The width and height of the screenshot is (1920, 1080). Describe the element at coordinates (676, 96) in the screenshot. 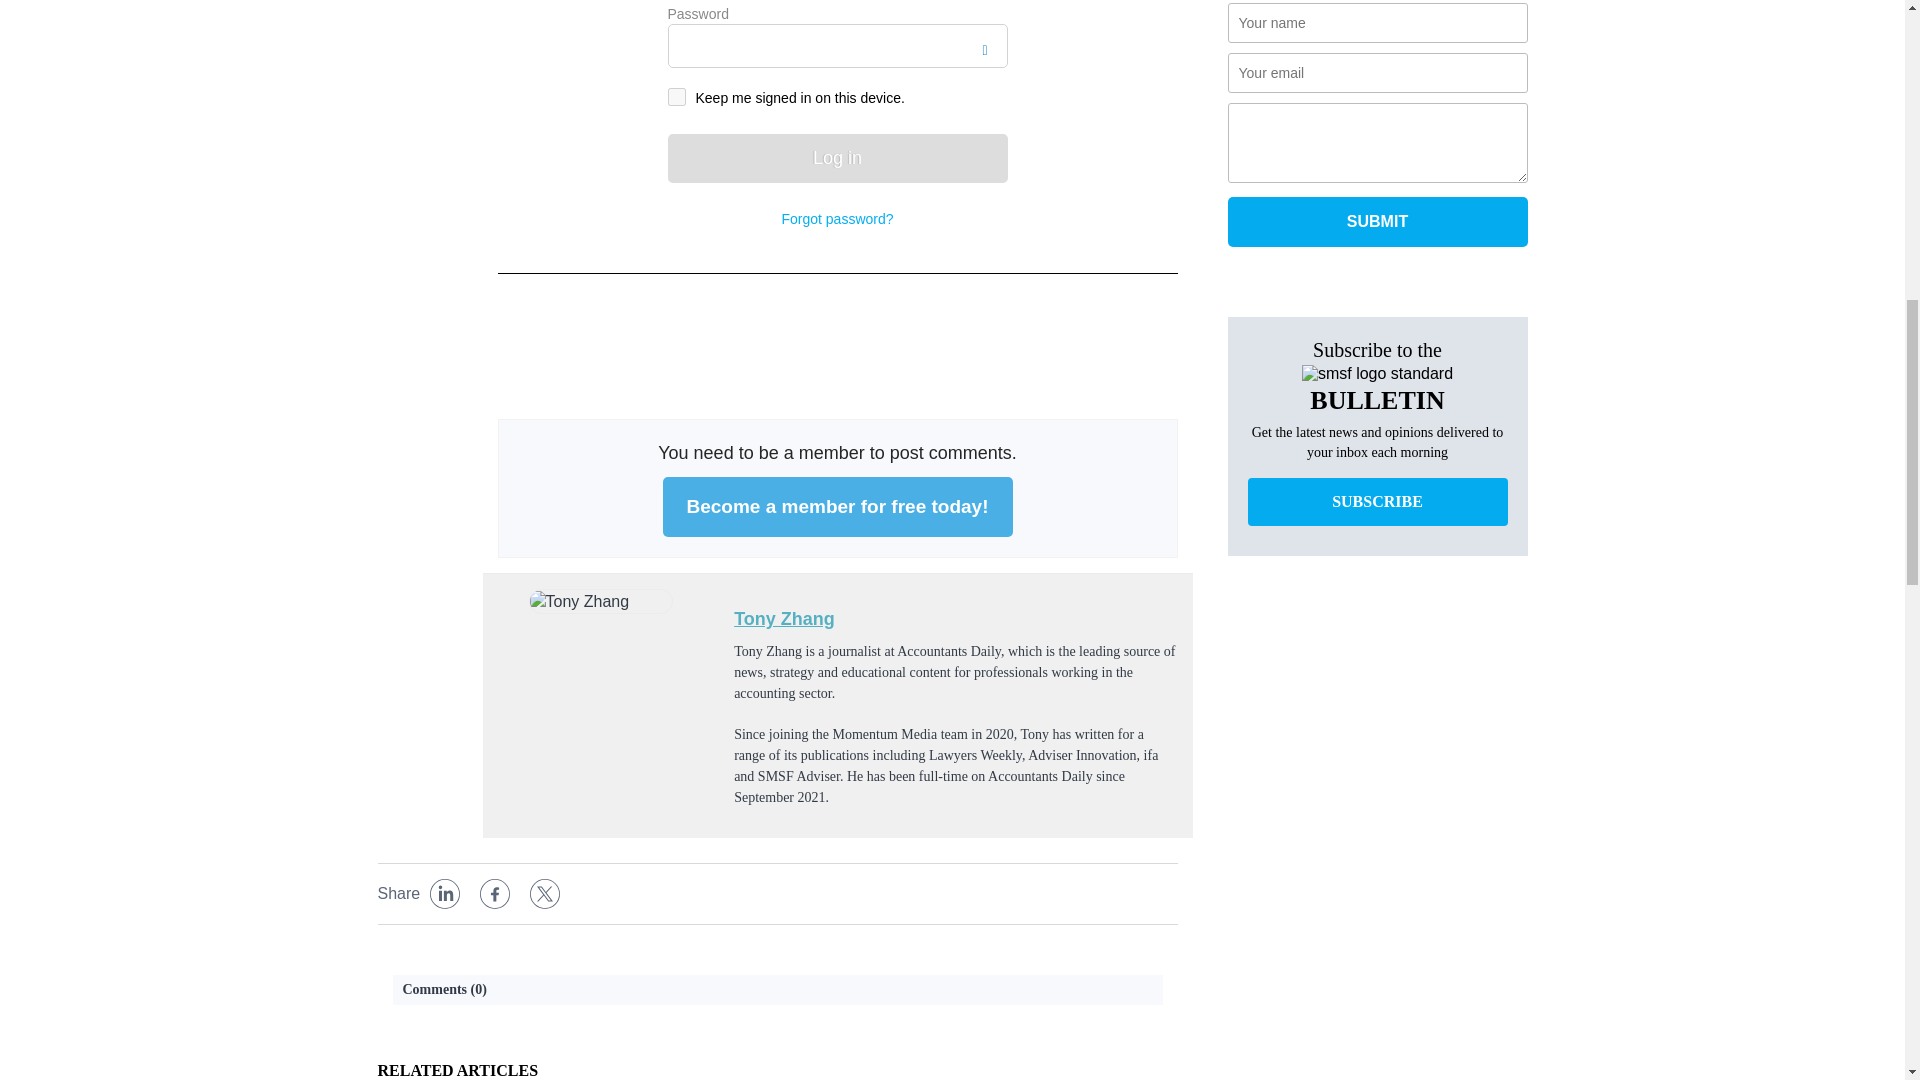

I see `on` at that location.